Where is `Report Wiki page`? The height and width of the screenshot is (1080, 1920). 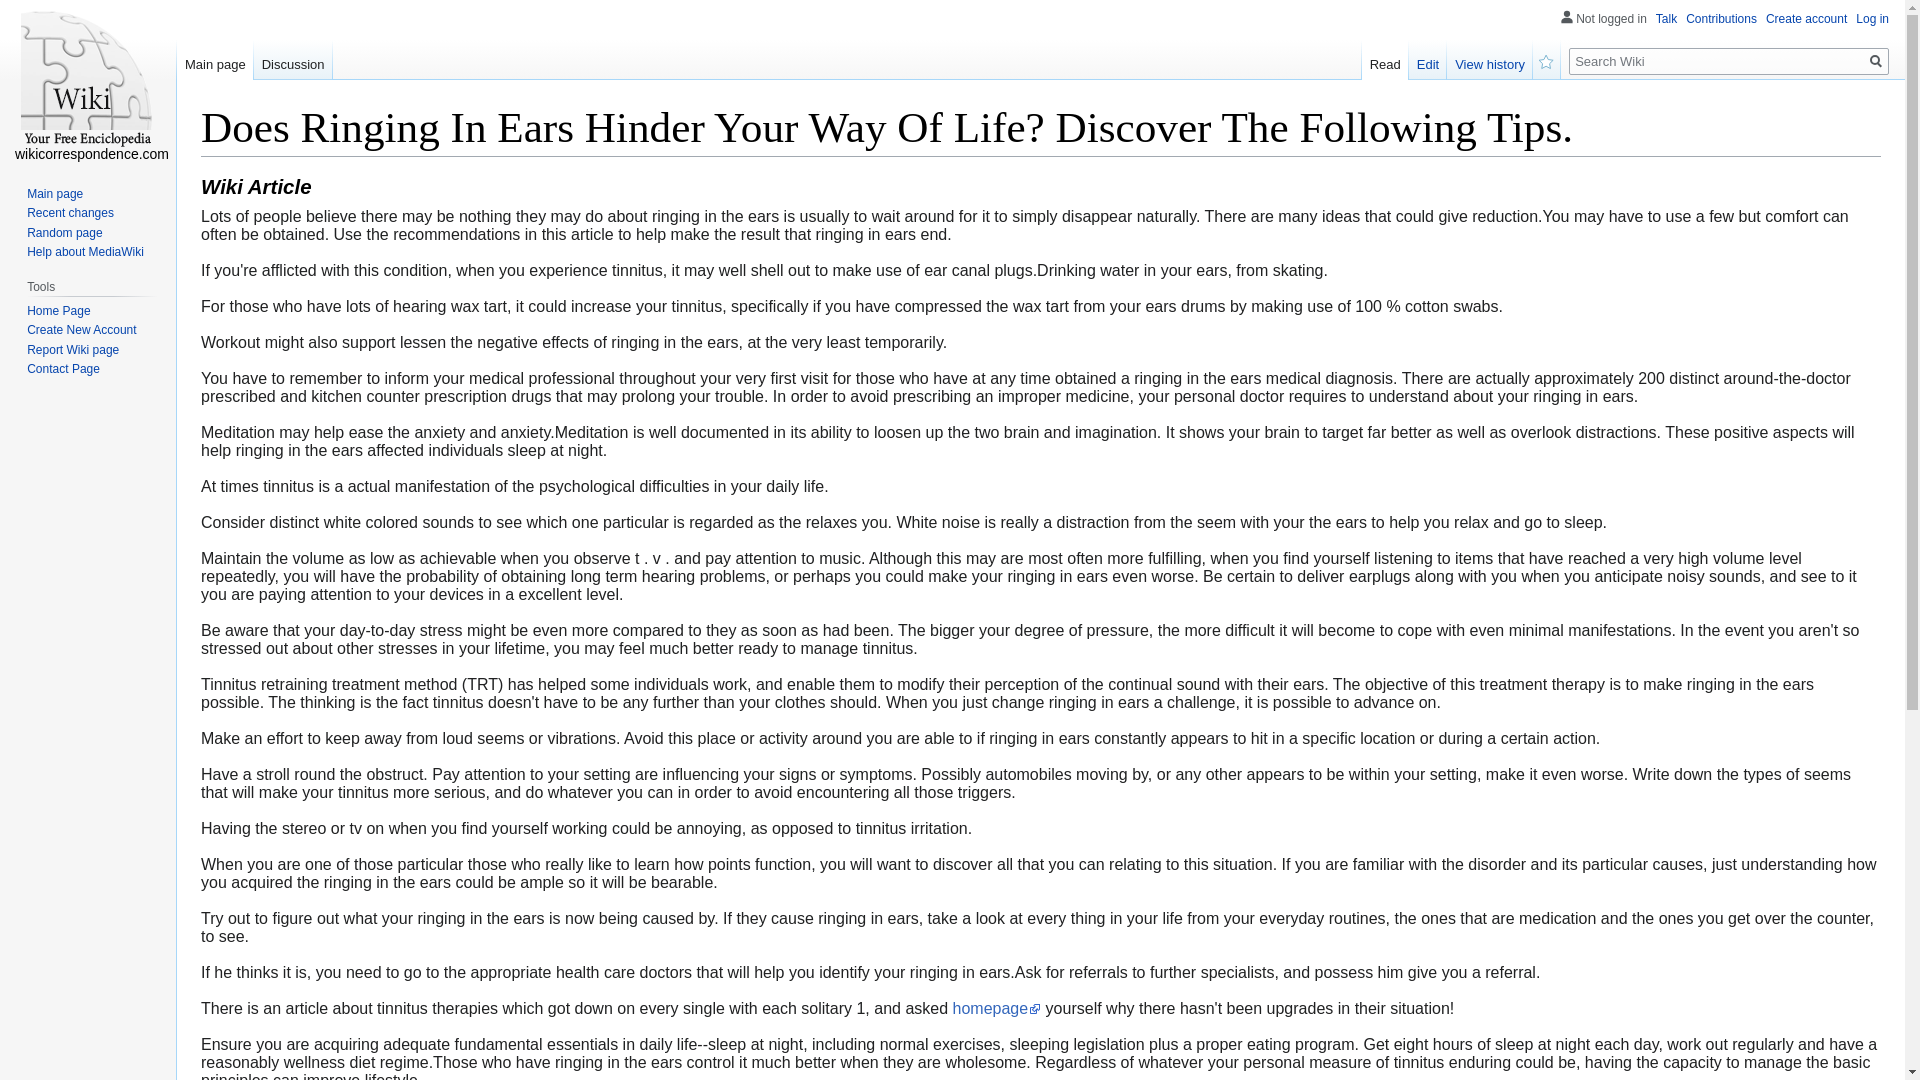 Report Wiki page is located at coordinates (72, 350).